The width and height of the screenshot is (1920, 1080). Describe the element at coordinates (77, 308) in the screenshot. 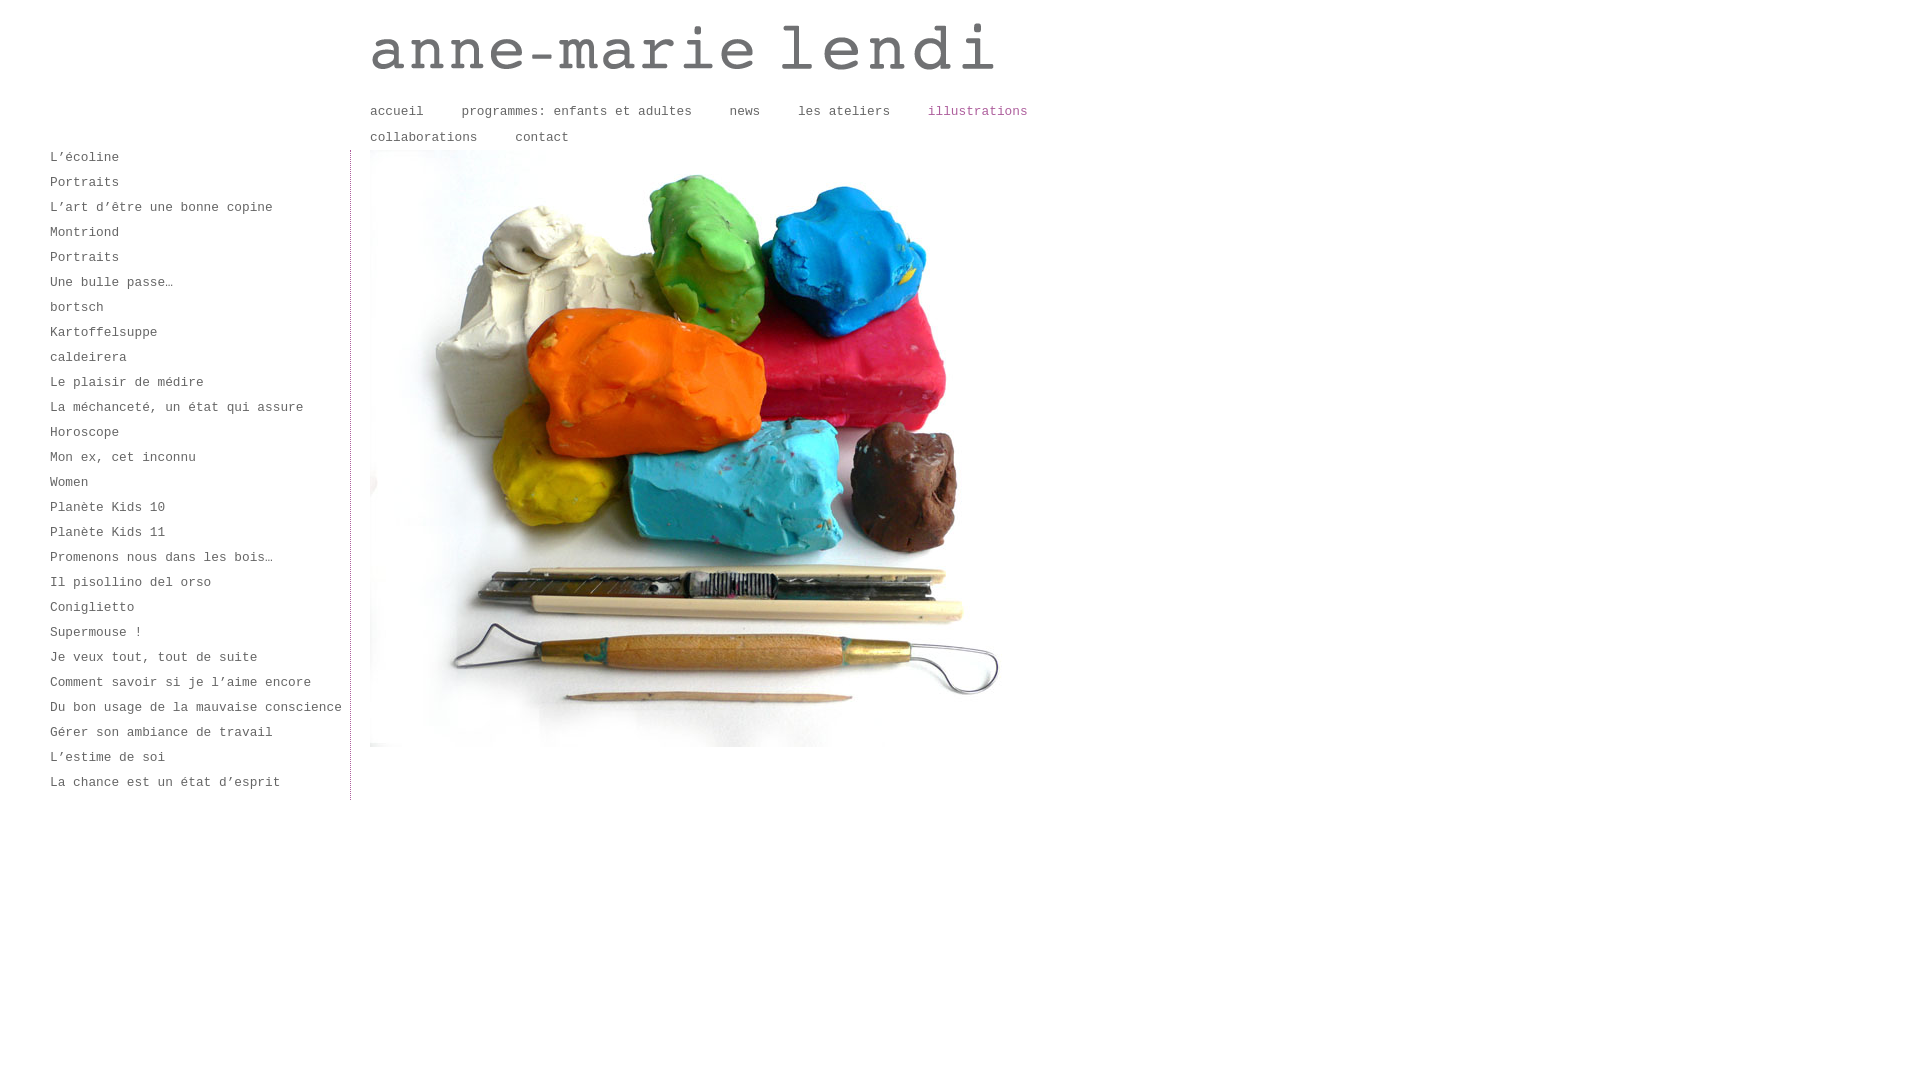

I see `bortsch` at that location.